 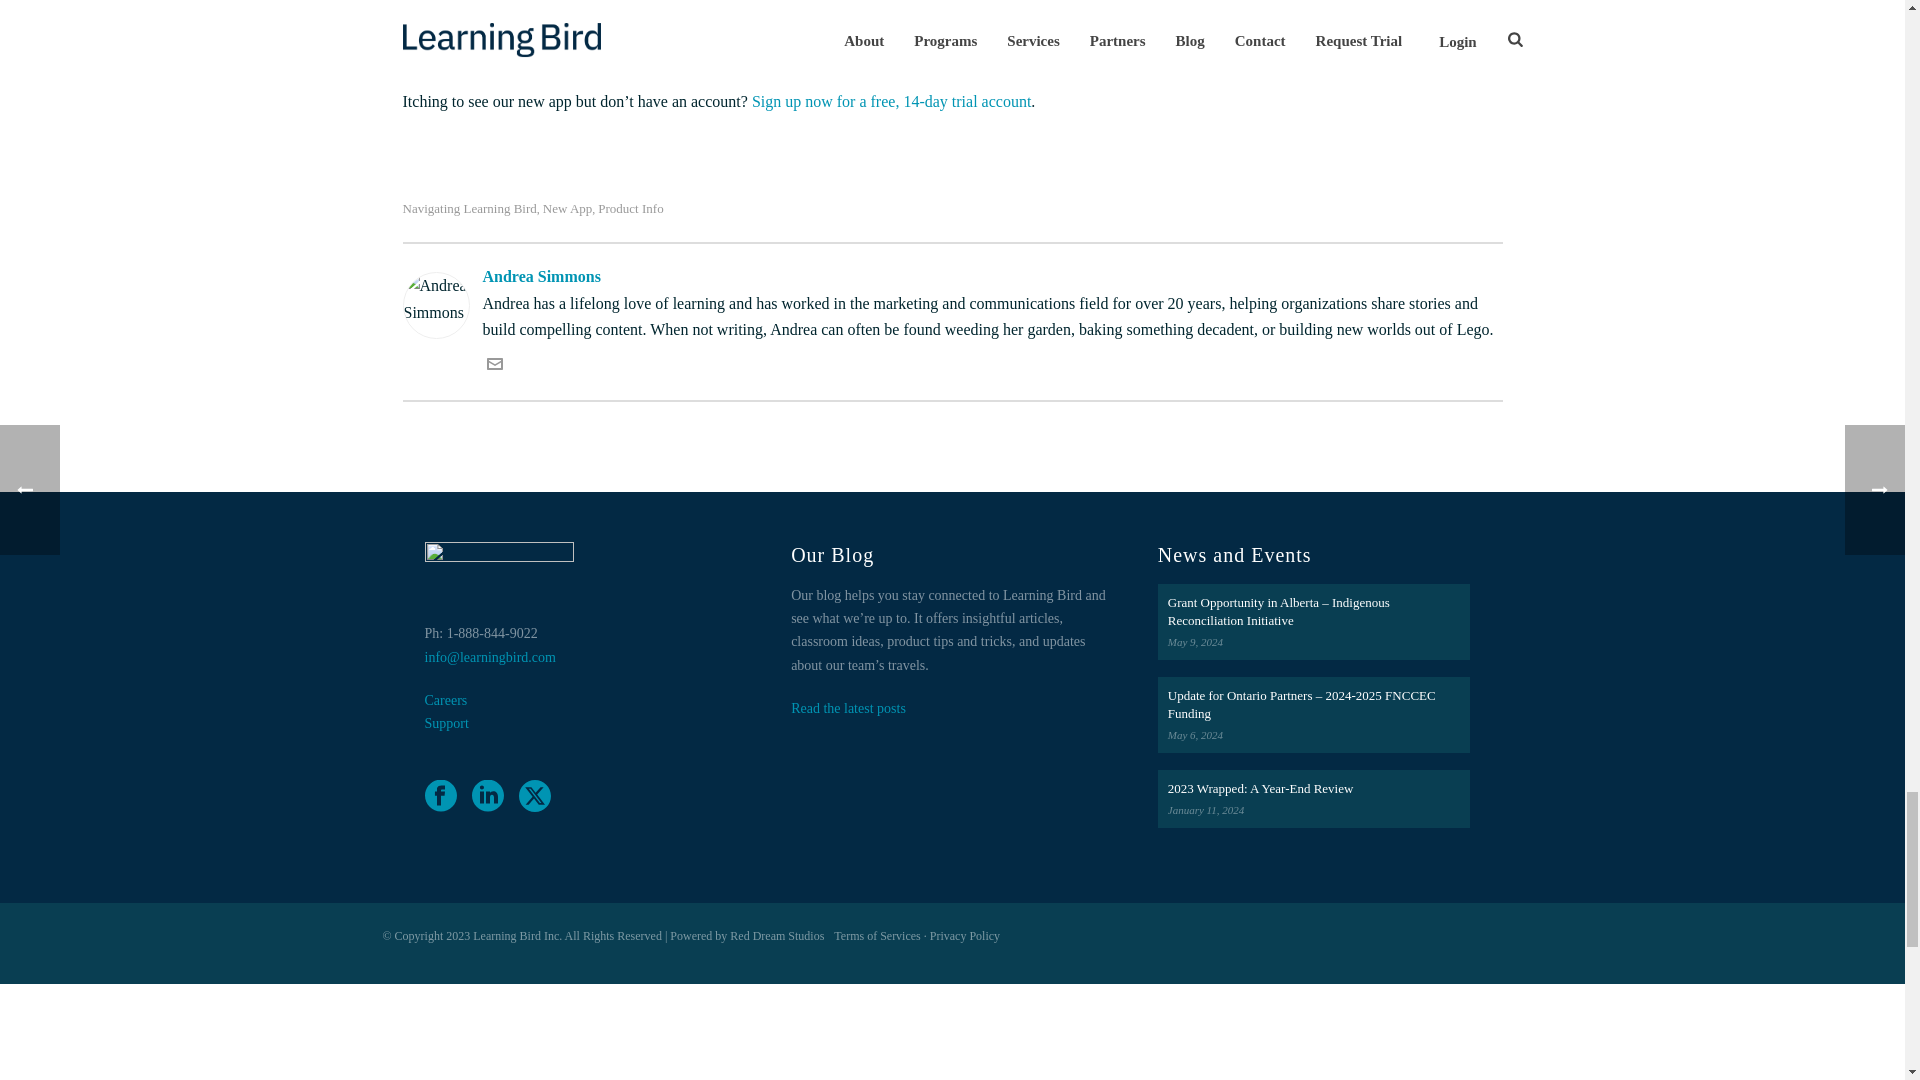 I want to click on Follow Us on linkedin, so click(x=488, y=797).